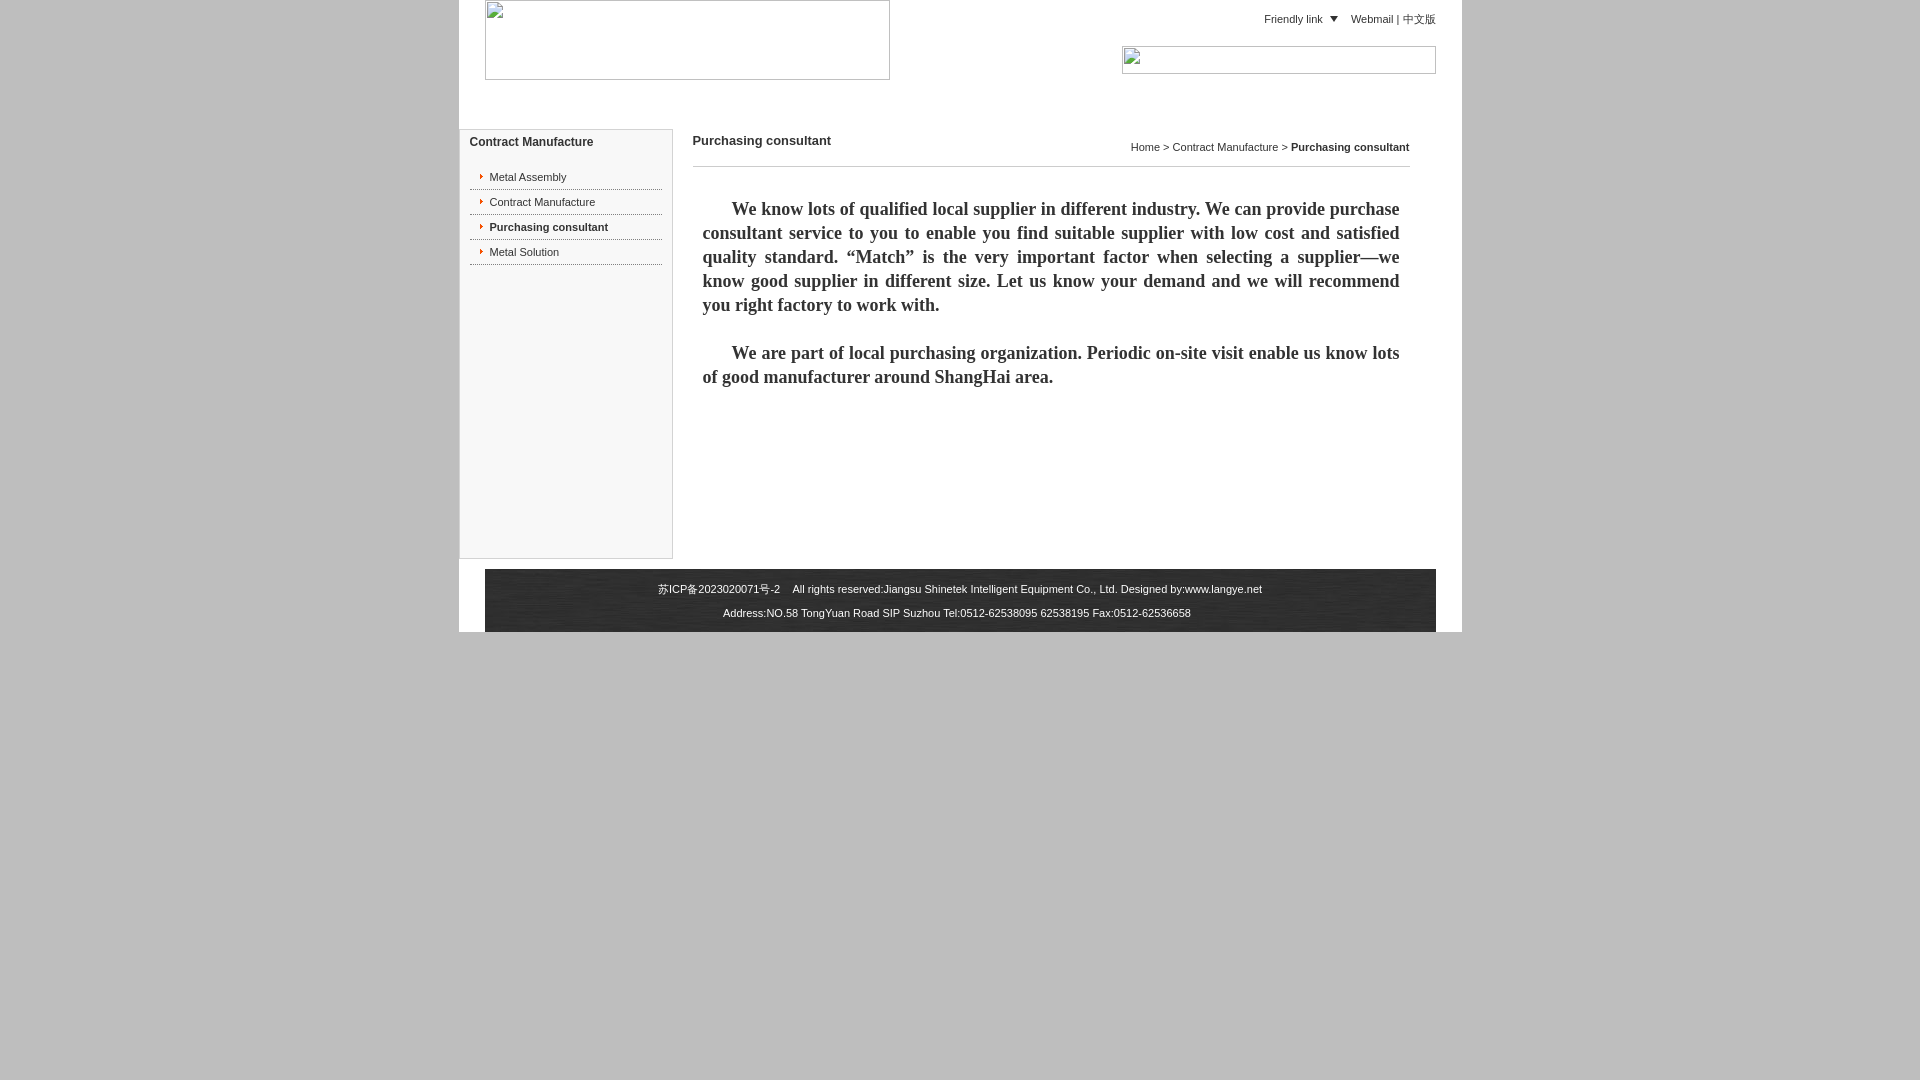  Describe the element at coordinates (528, 176) in the screenshot. I see `Metal Assembly` at that location.